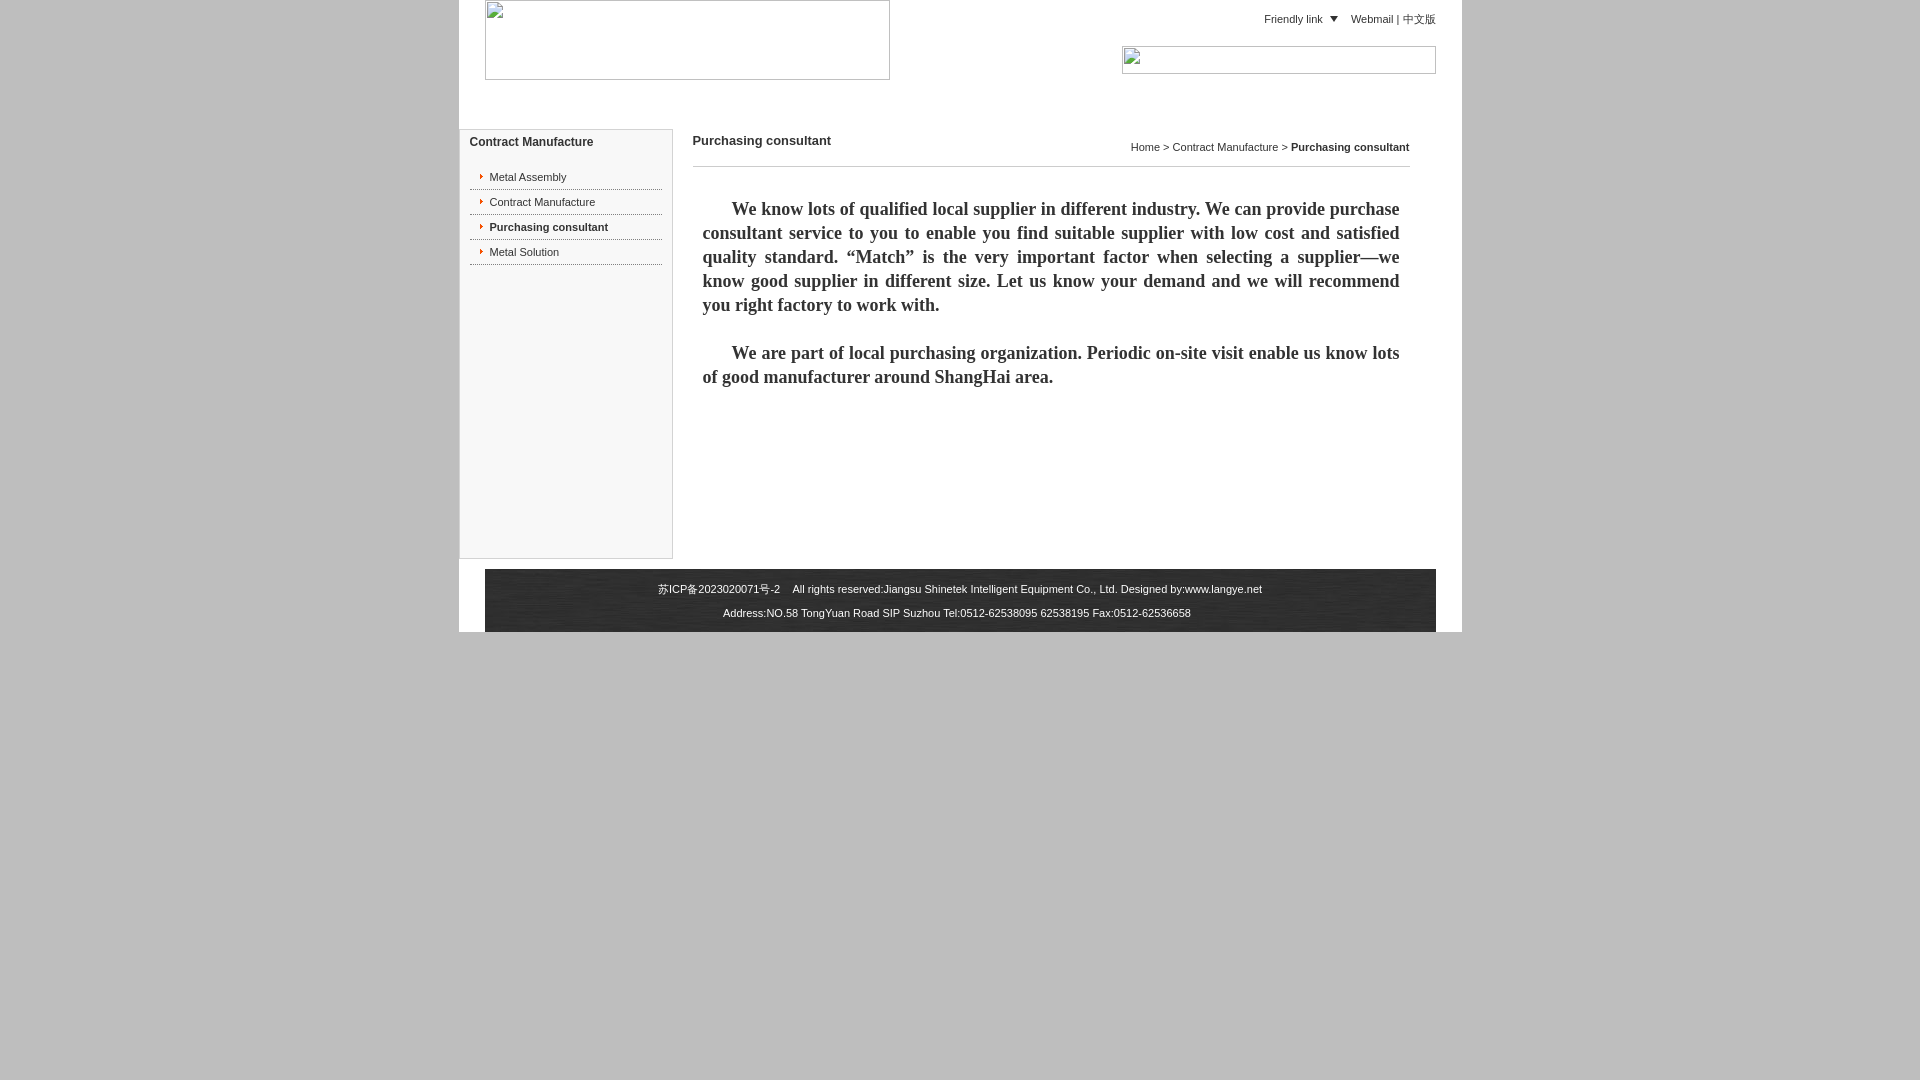  Describe the element at coordinates (528, 176) in the screenshot. I see `Metal Assembly` at that location.